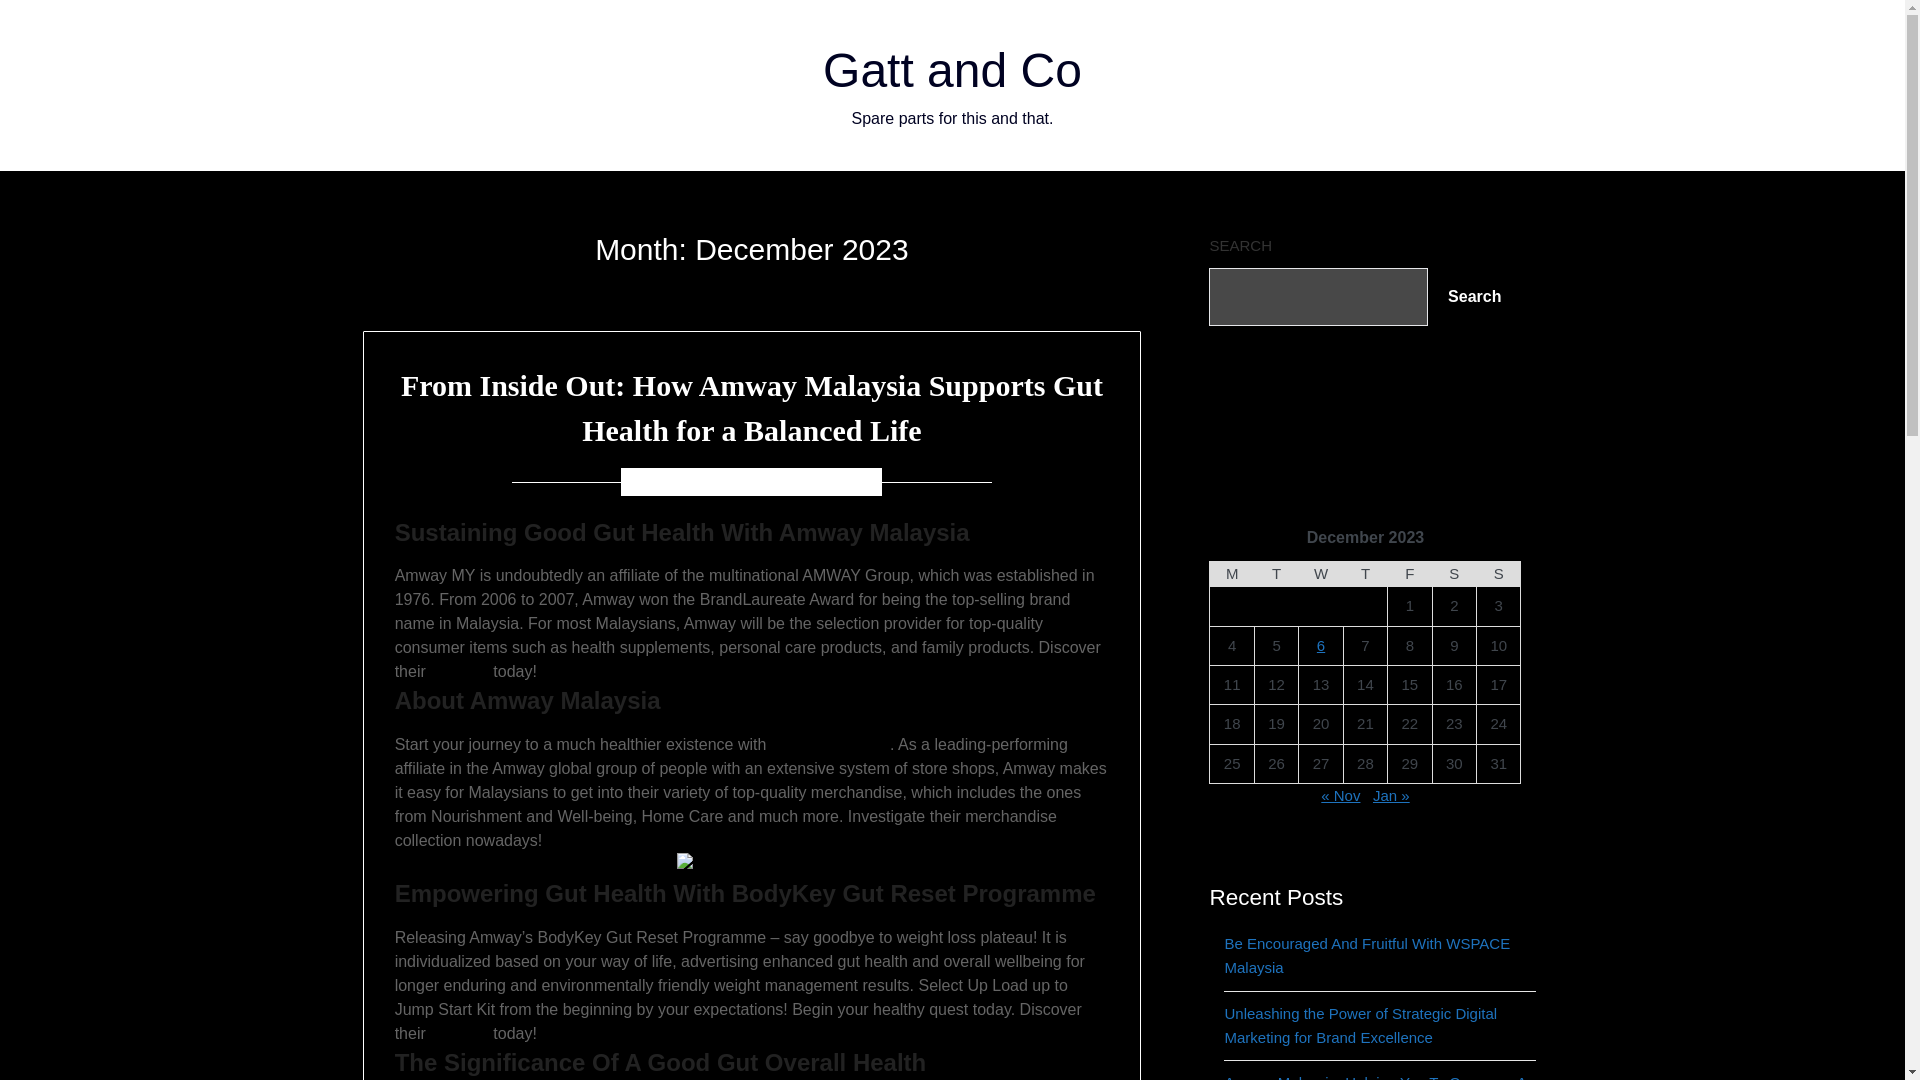  Describe the element at coordinates (1375, 1076) in the screenshot. I see `Amway Malaysia: Helping You To Conserve A Healthful Gut` at that location.